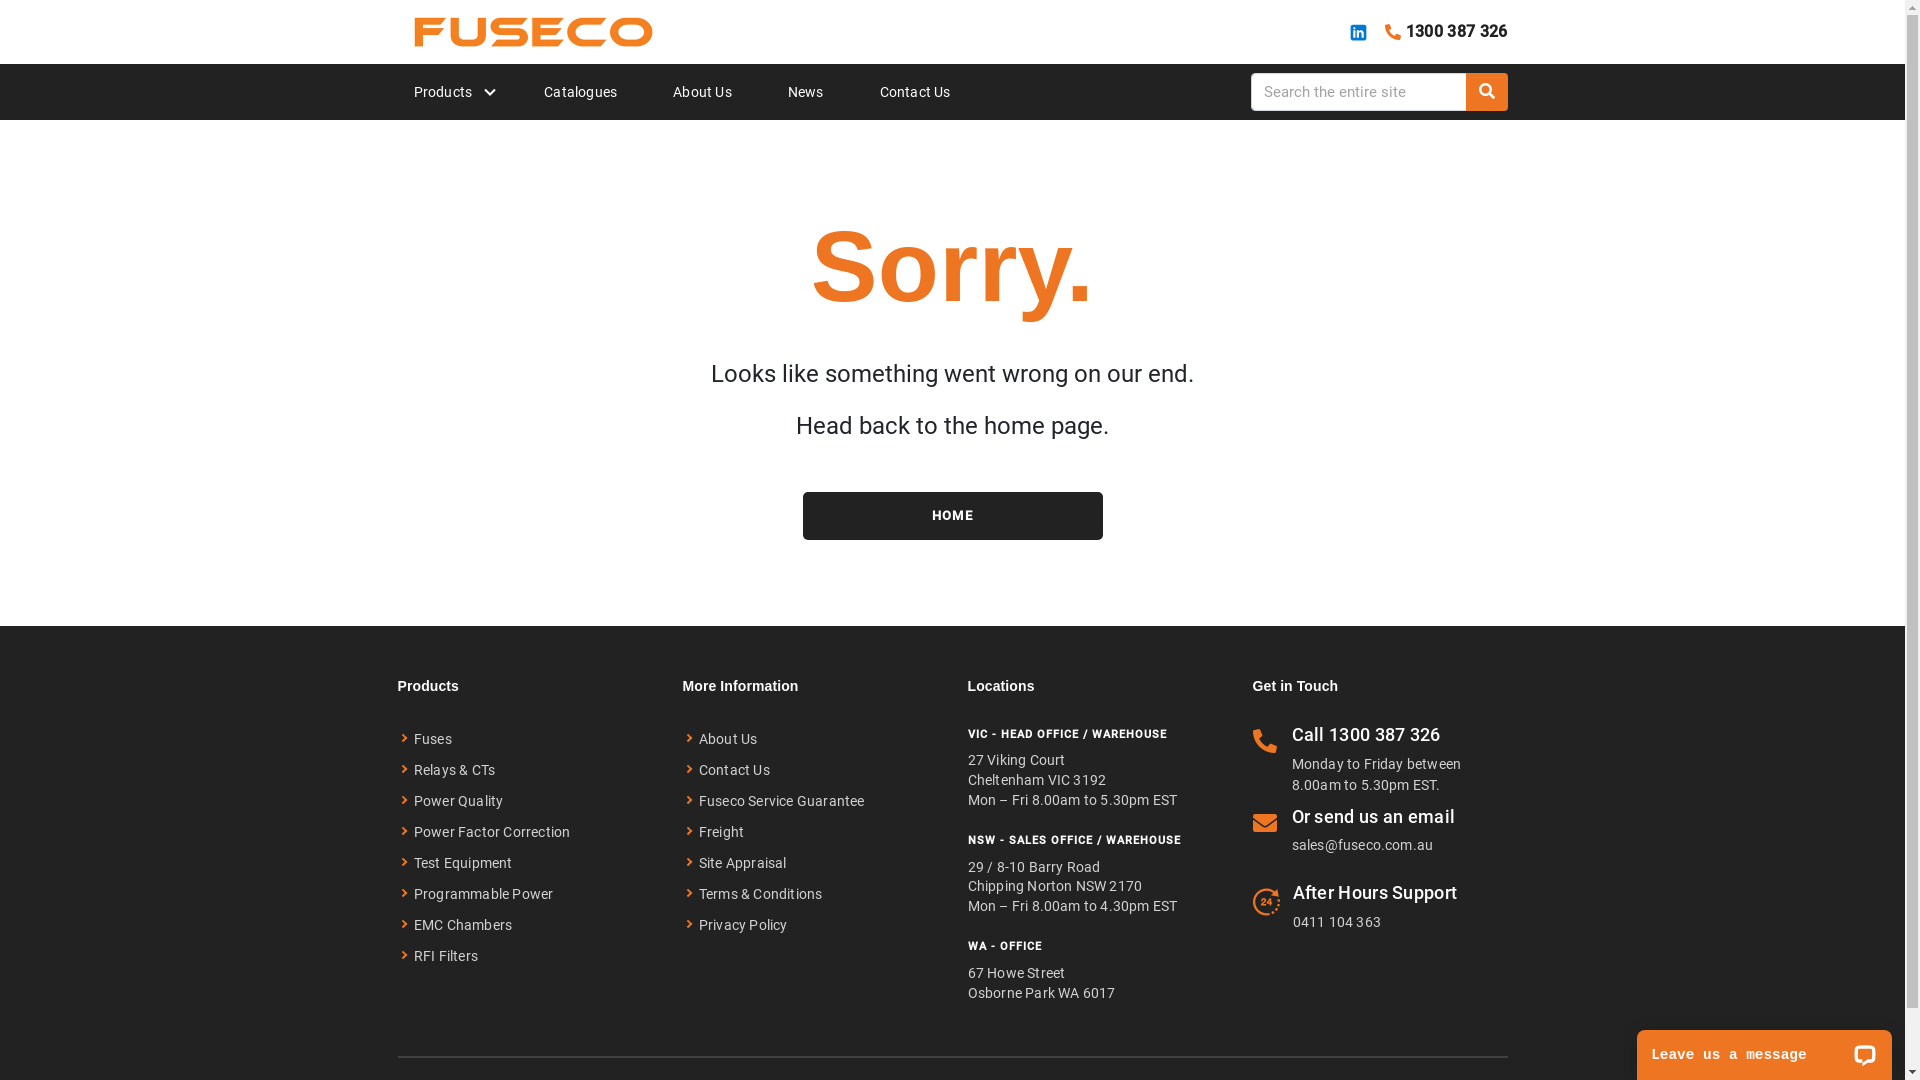 The image size is (1920, 1080). I want to click on After Hours Support, so click(1374, 892).